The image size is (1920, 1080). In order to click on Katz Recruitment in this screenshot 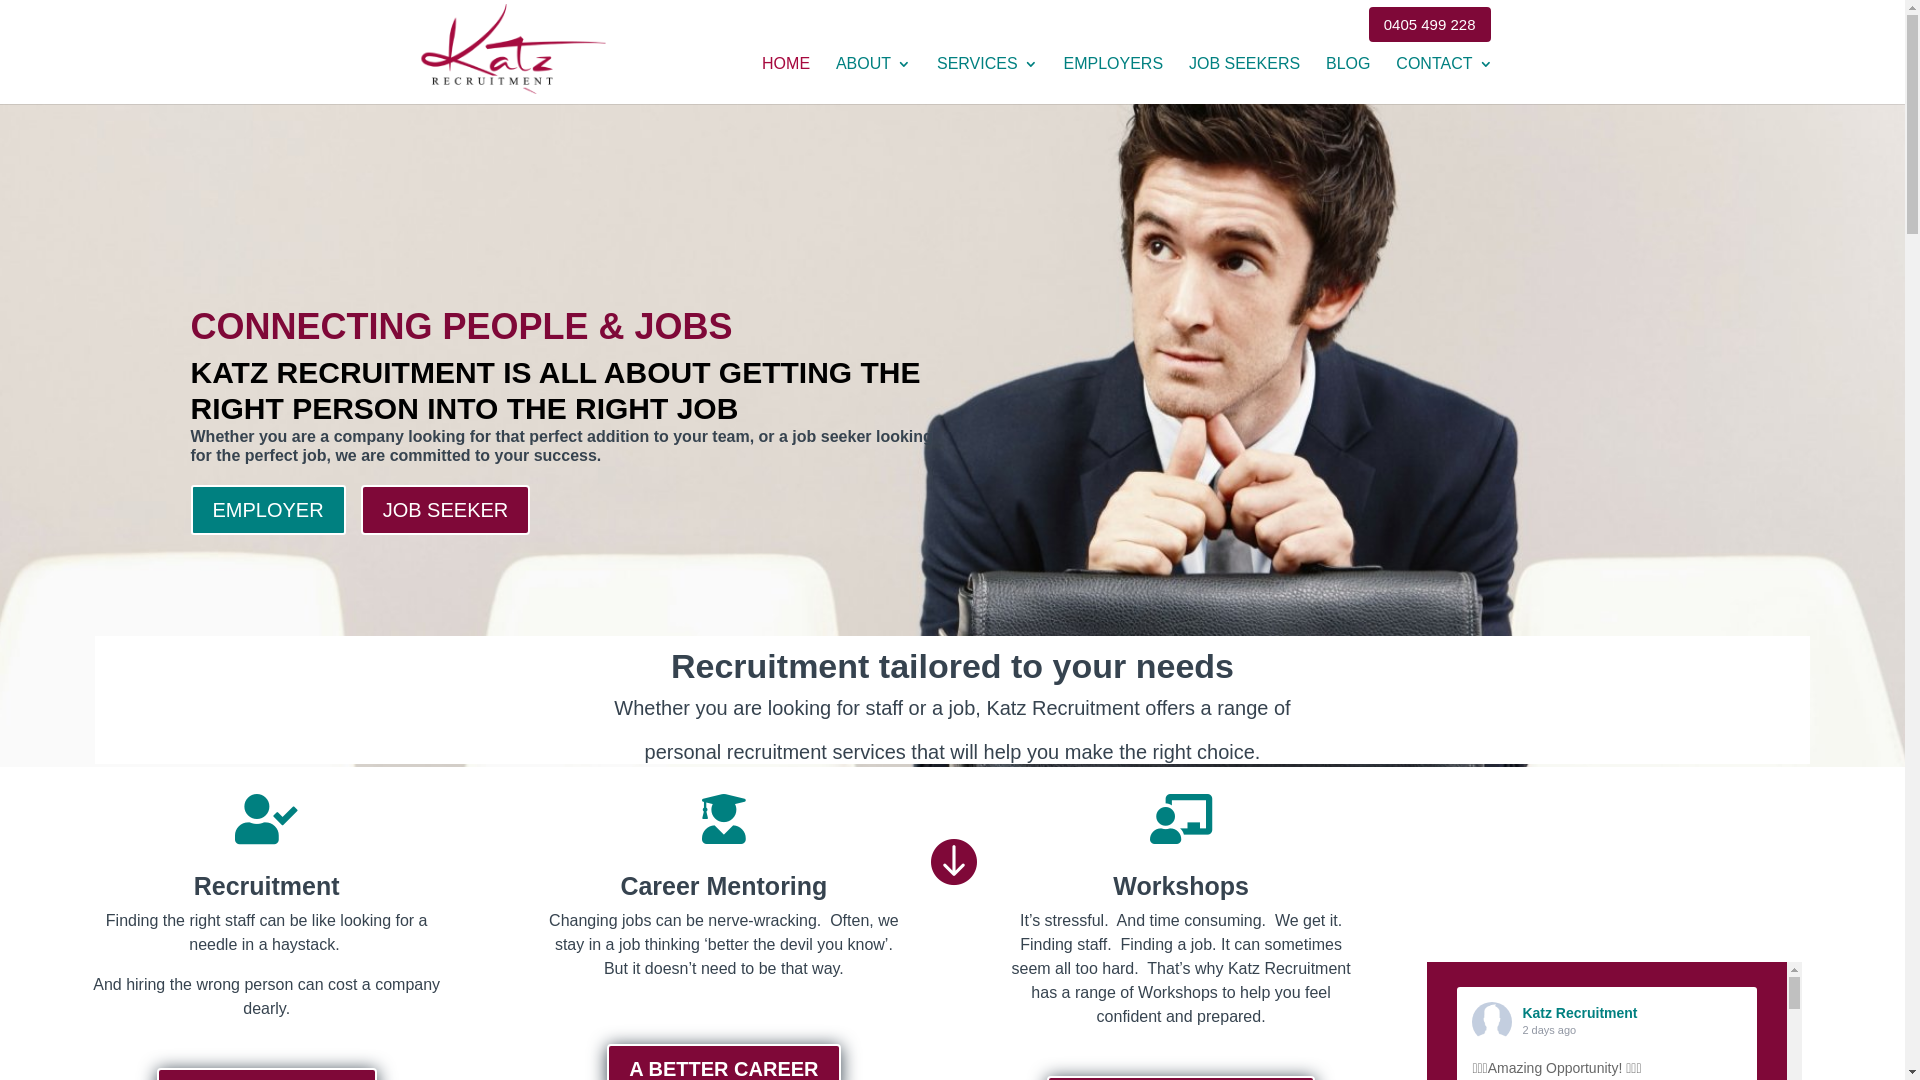, I will do `click(1580, 1013)`.